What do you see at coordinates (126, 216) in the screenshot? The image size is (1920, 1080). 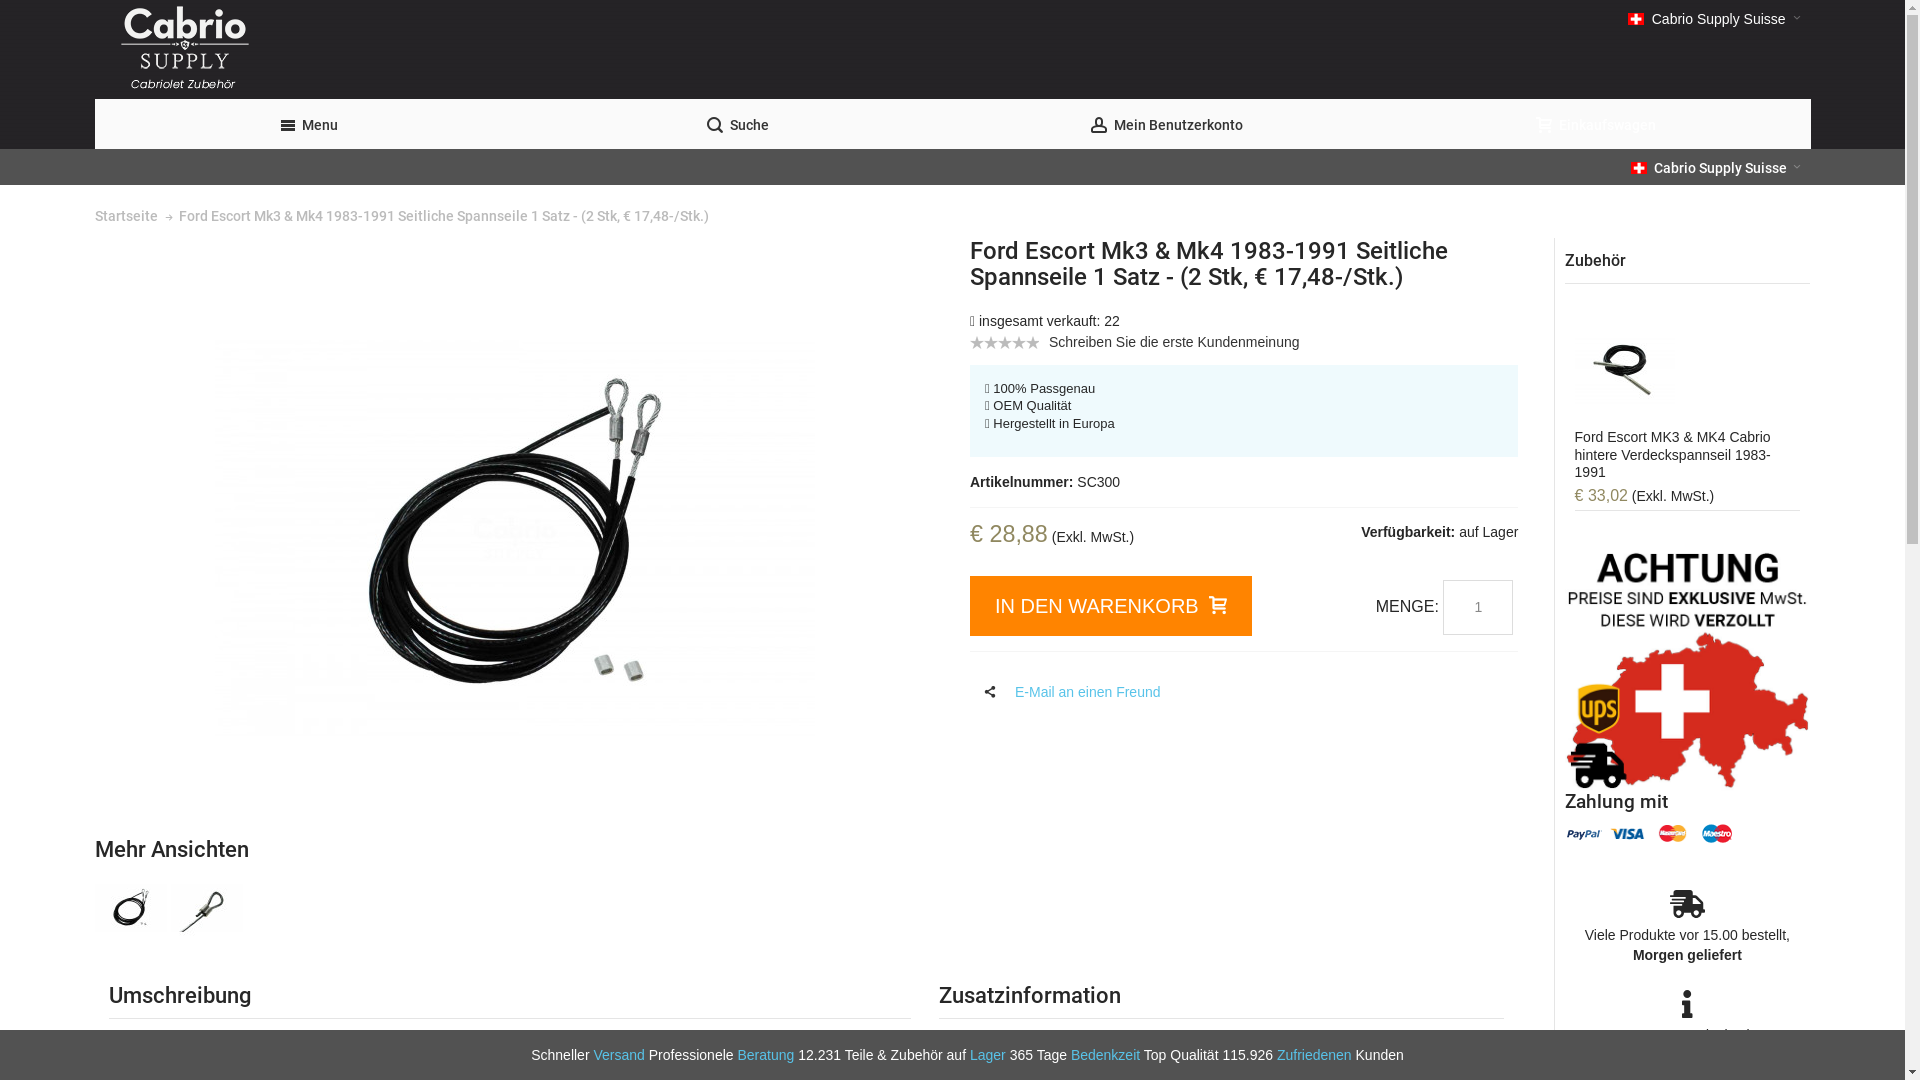 I see `Startseite` at bounding box center [126, 216].